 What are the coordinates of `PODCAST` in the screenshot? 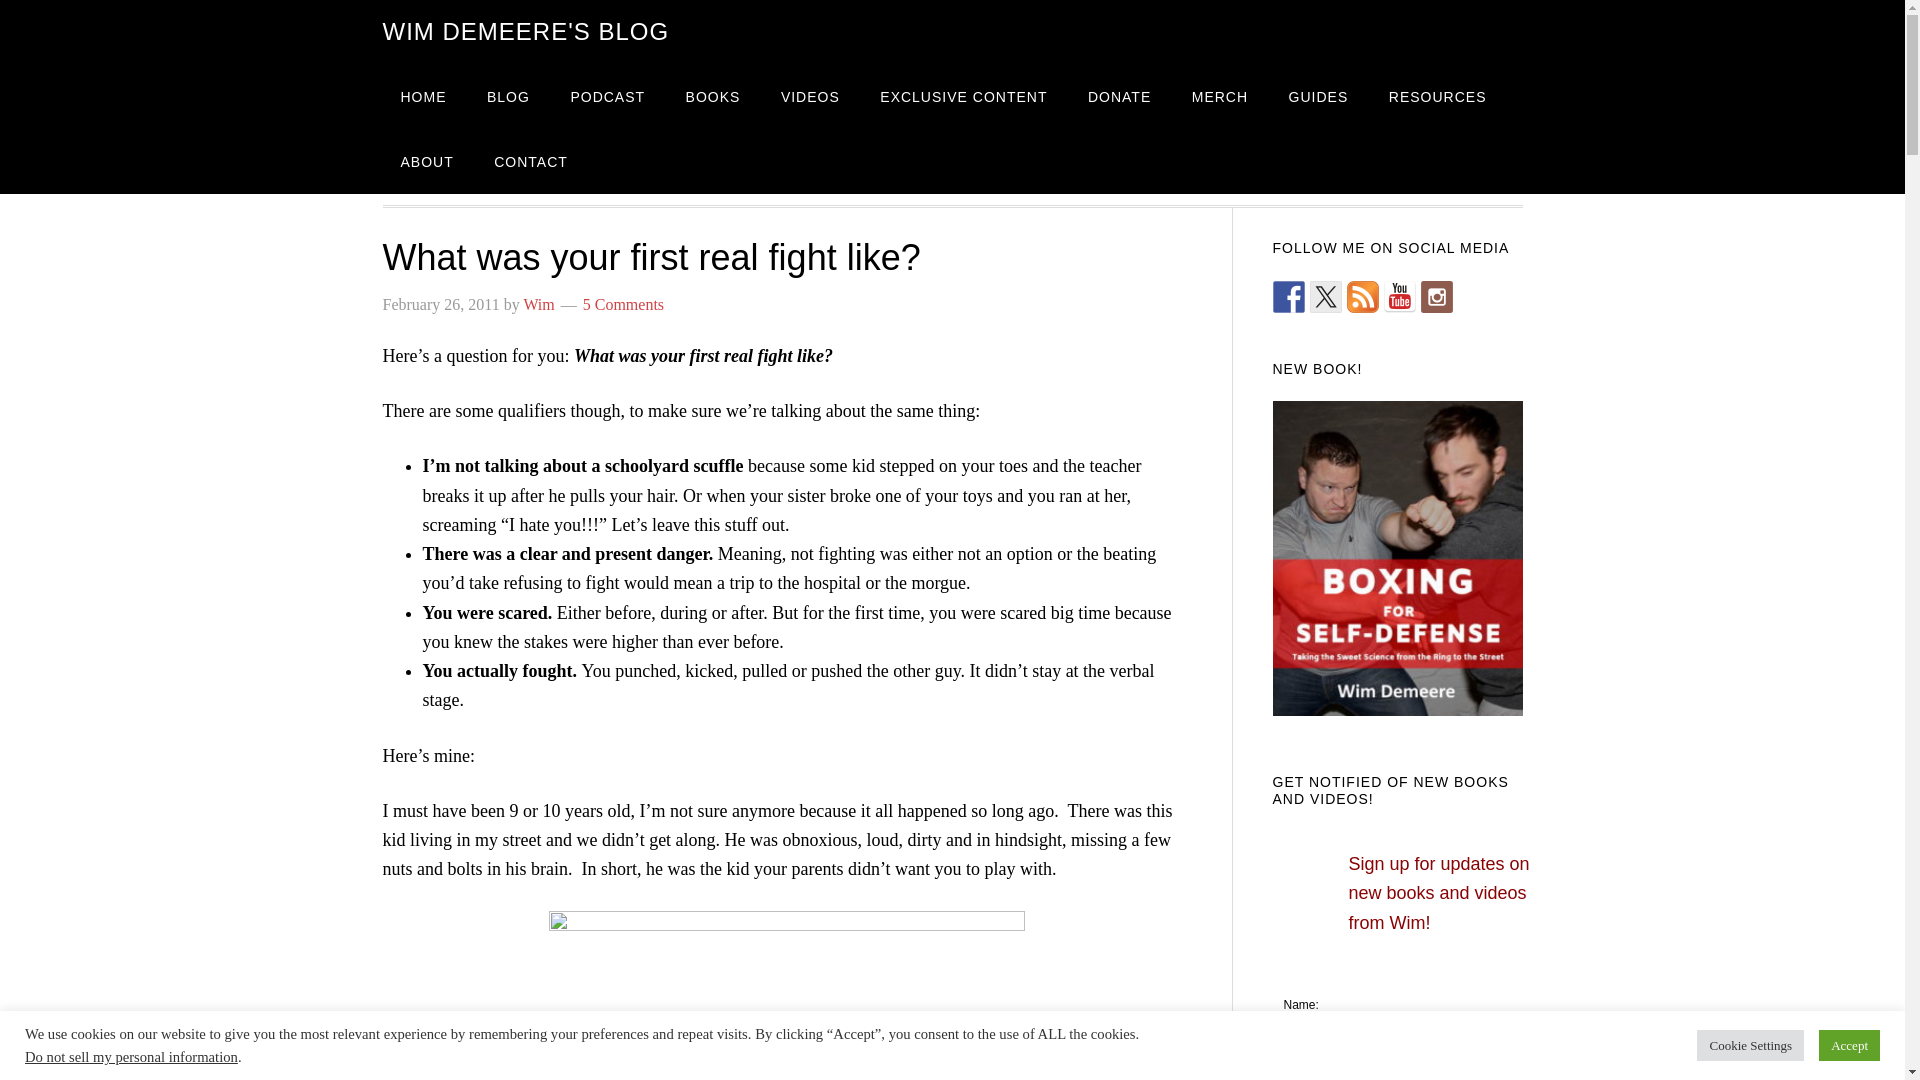 It's located at (607, 96).